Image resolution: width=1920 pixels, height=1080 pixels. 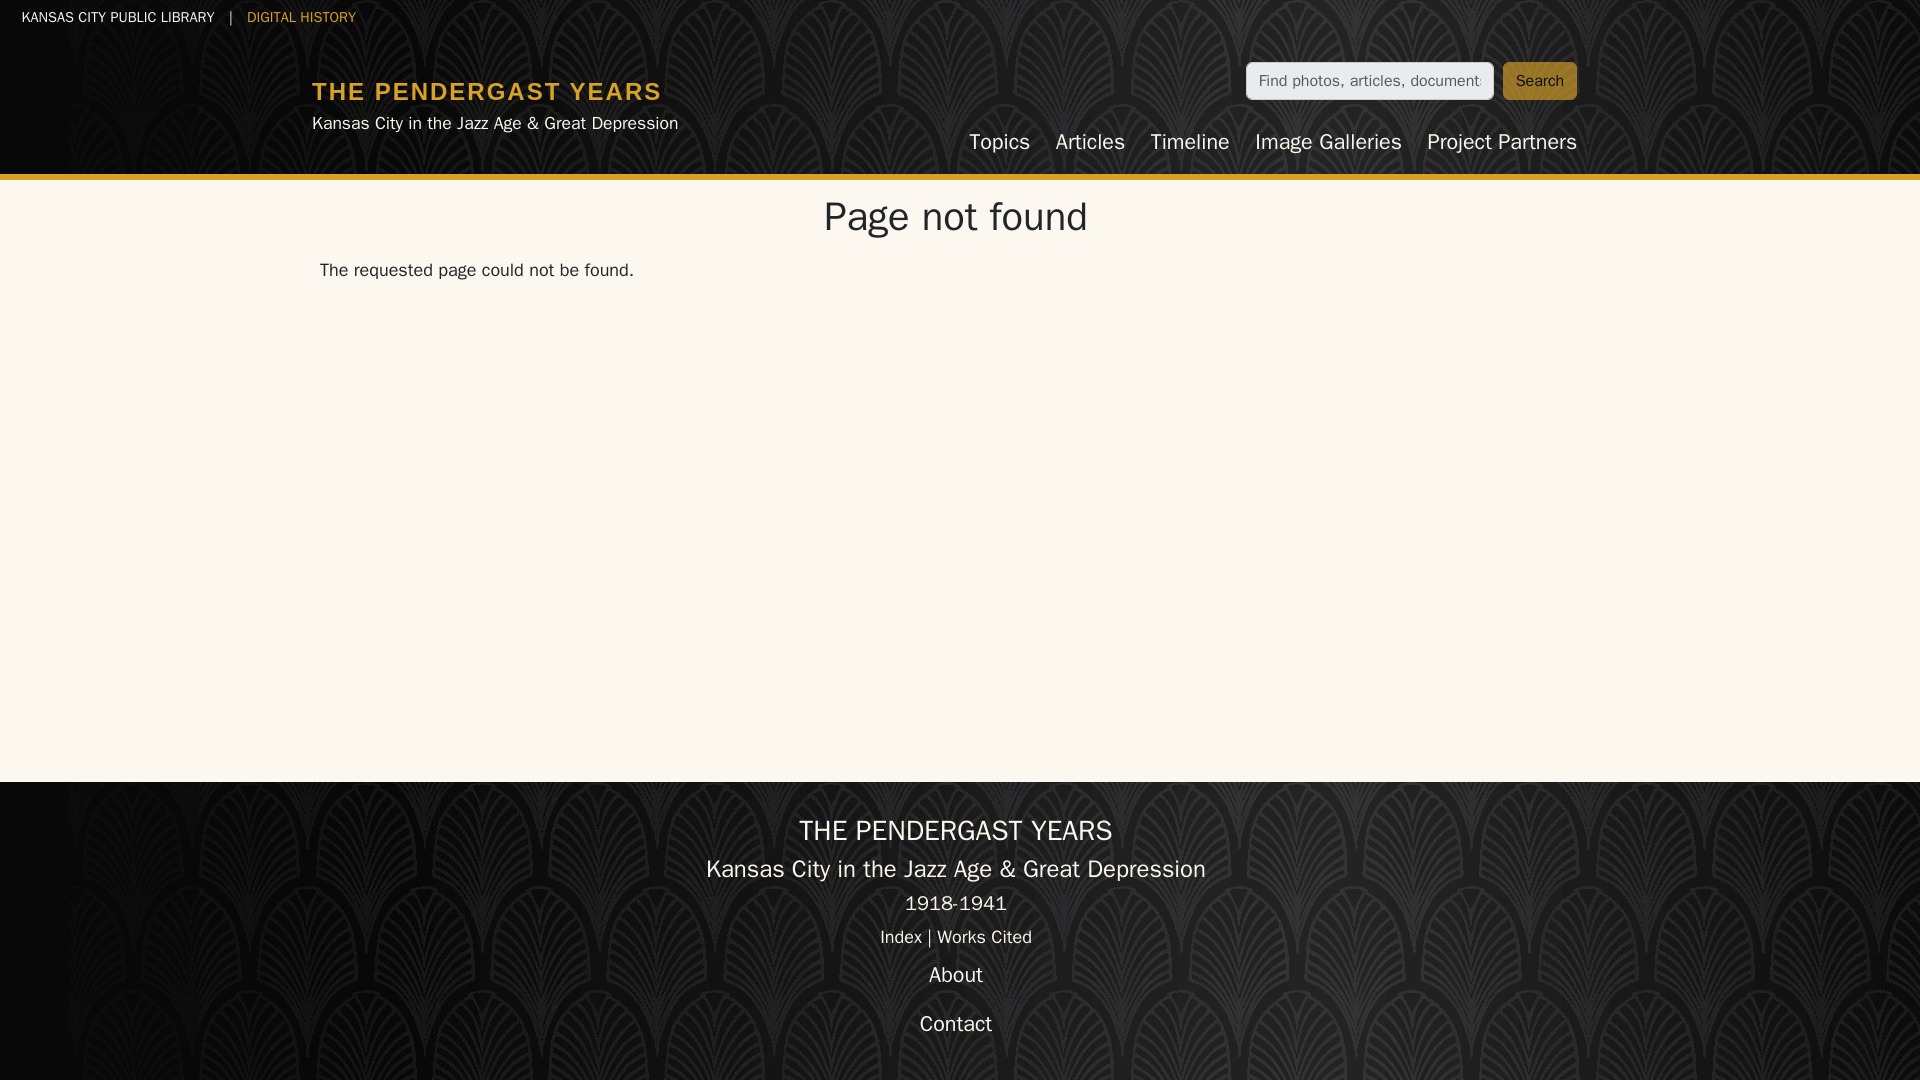 What do you see at coordinates (1090, 142) in the screenshot?
I see `Articles` at bounding box center [1090, 142].